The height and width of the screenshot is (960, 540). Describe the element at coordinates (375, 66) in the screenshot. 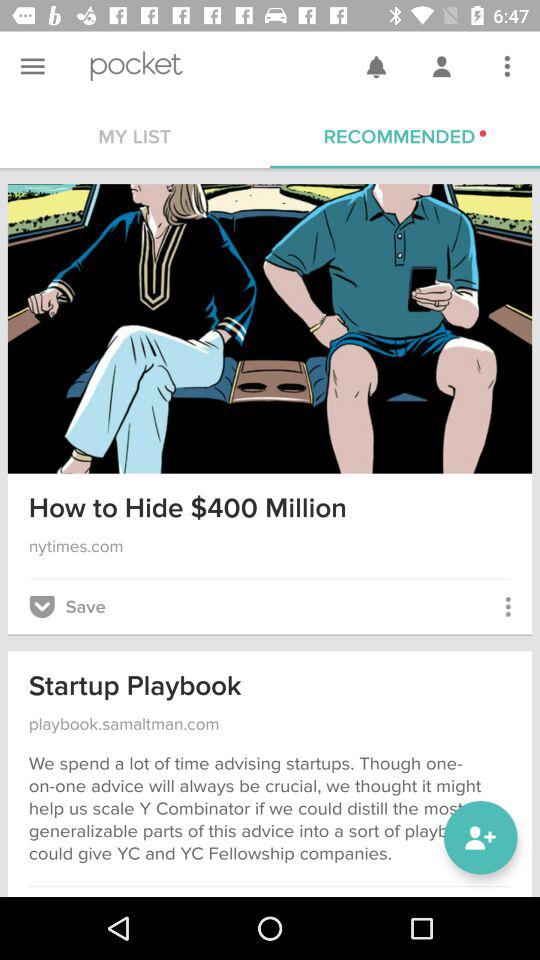

I see `select the first icon at the top right corner` at that location.